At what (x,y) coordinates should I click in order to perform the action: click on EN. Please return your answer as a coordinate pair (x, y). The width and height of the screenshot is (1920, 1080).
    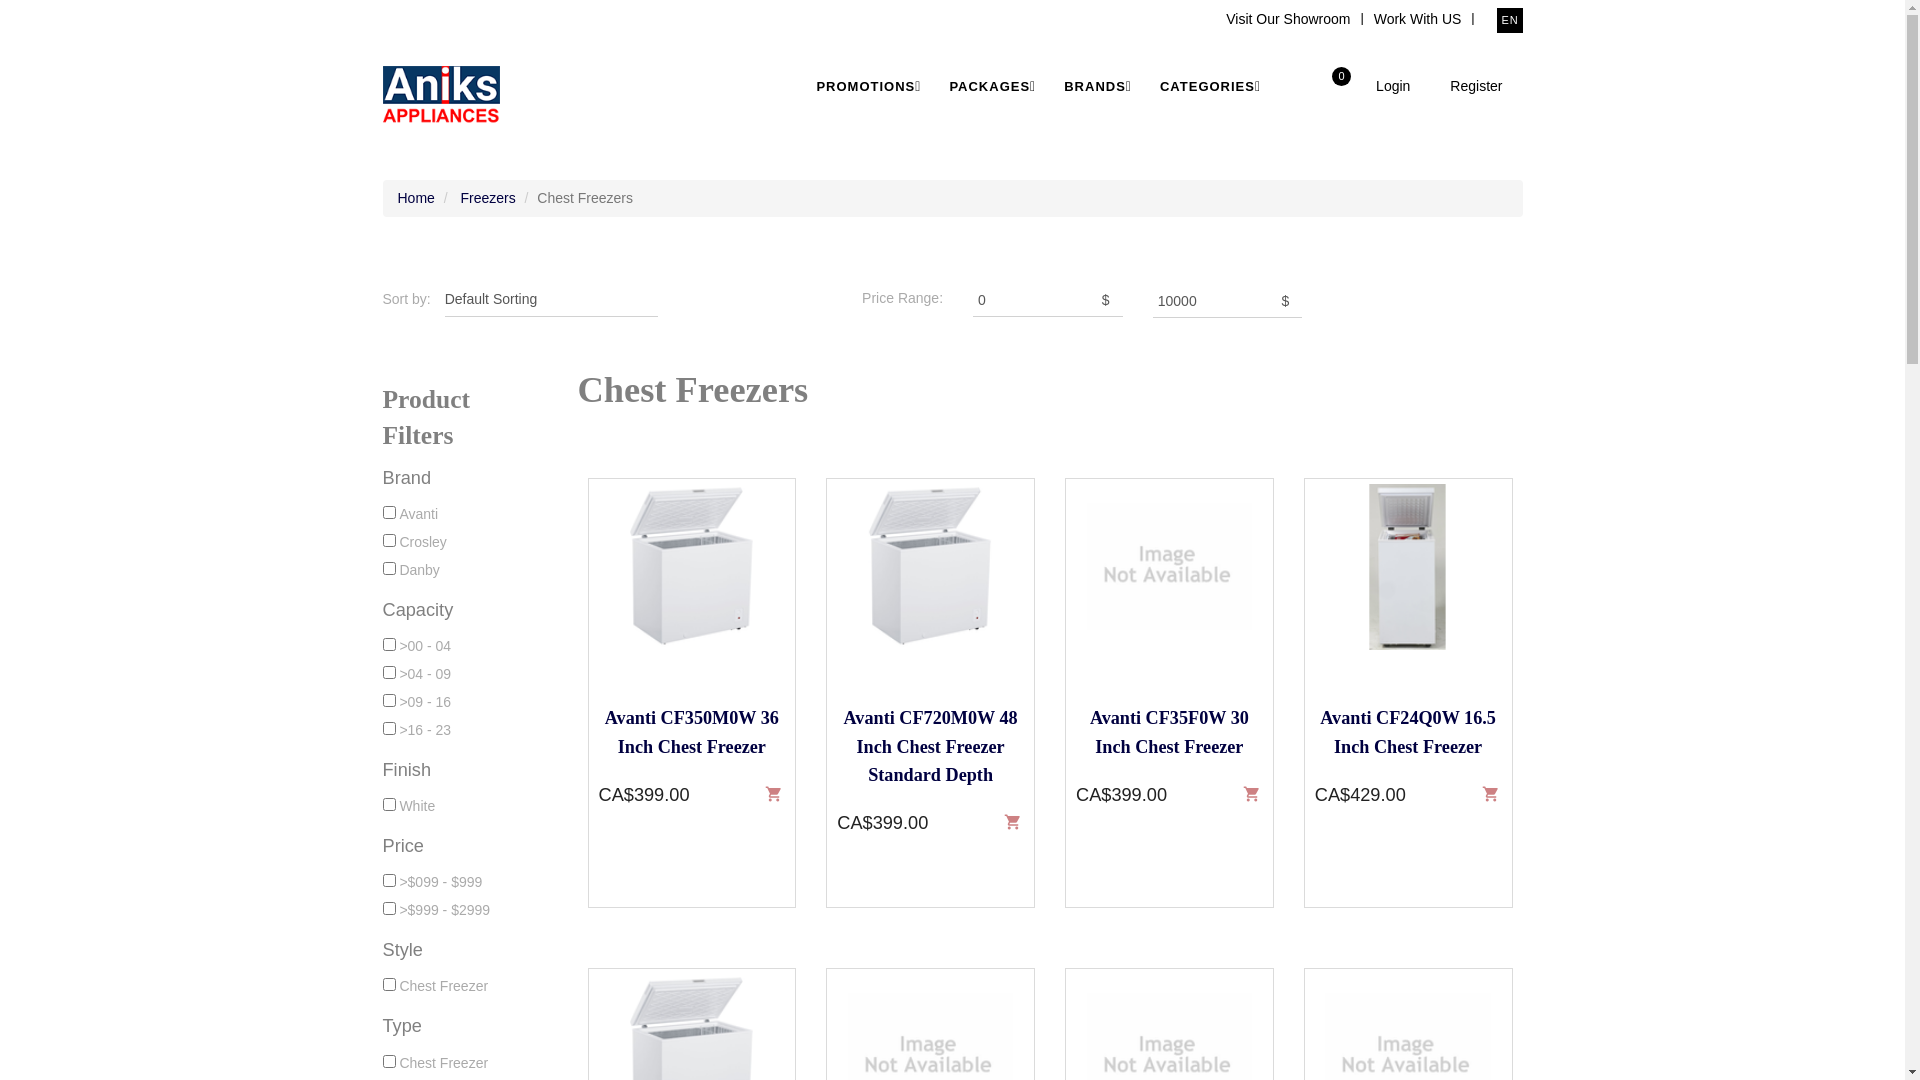
    Looking at the image, I should click on (1509, 20).